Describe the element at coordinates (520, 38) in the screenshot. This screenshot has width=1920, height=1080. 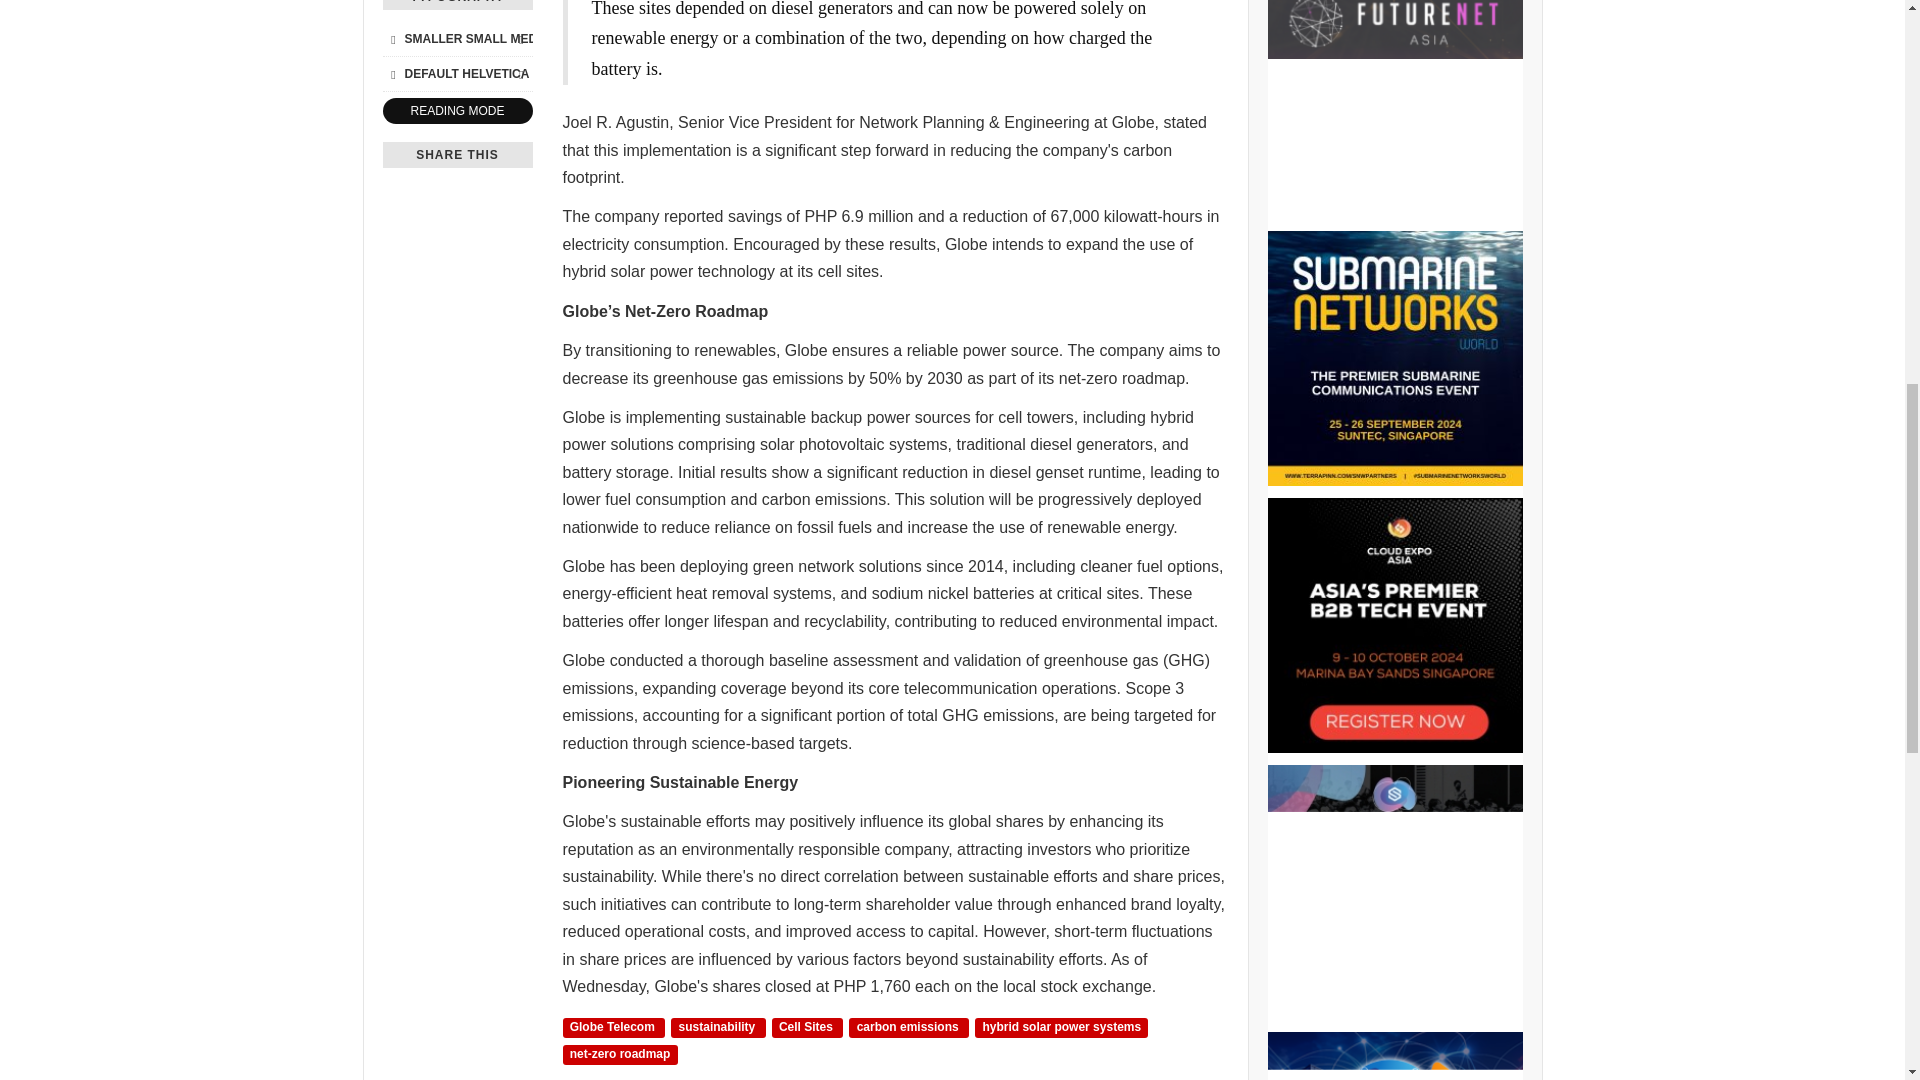
I see `Bigger Font` at that location.